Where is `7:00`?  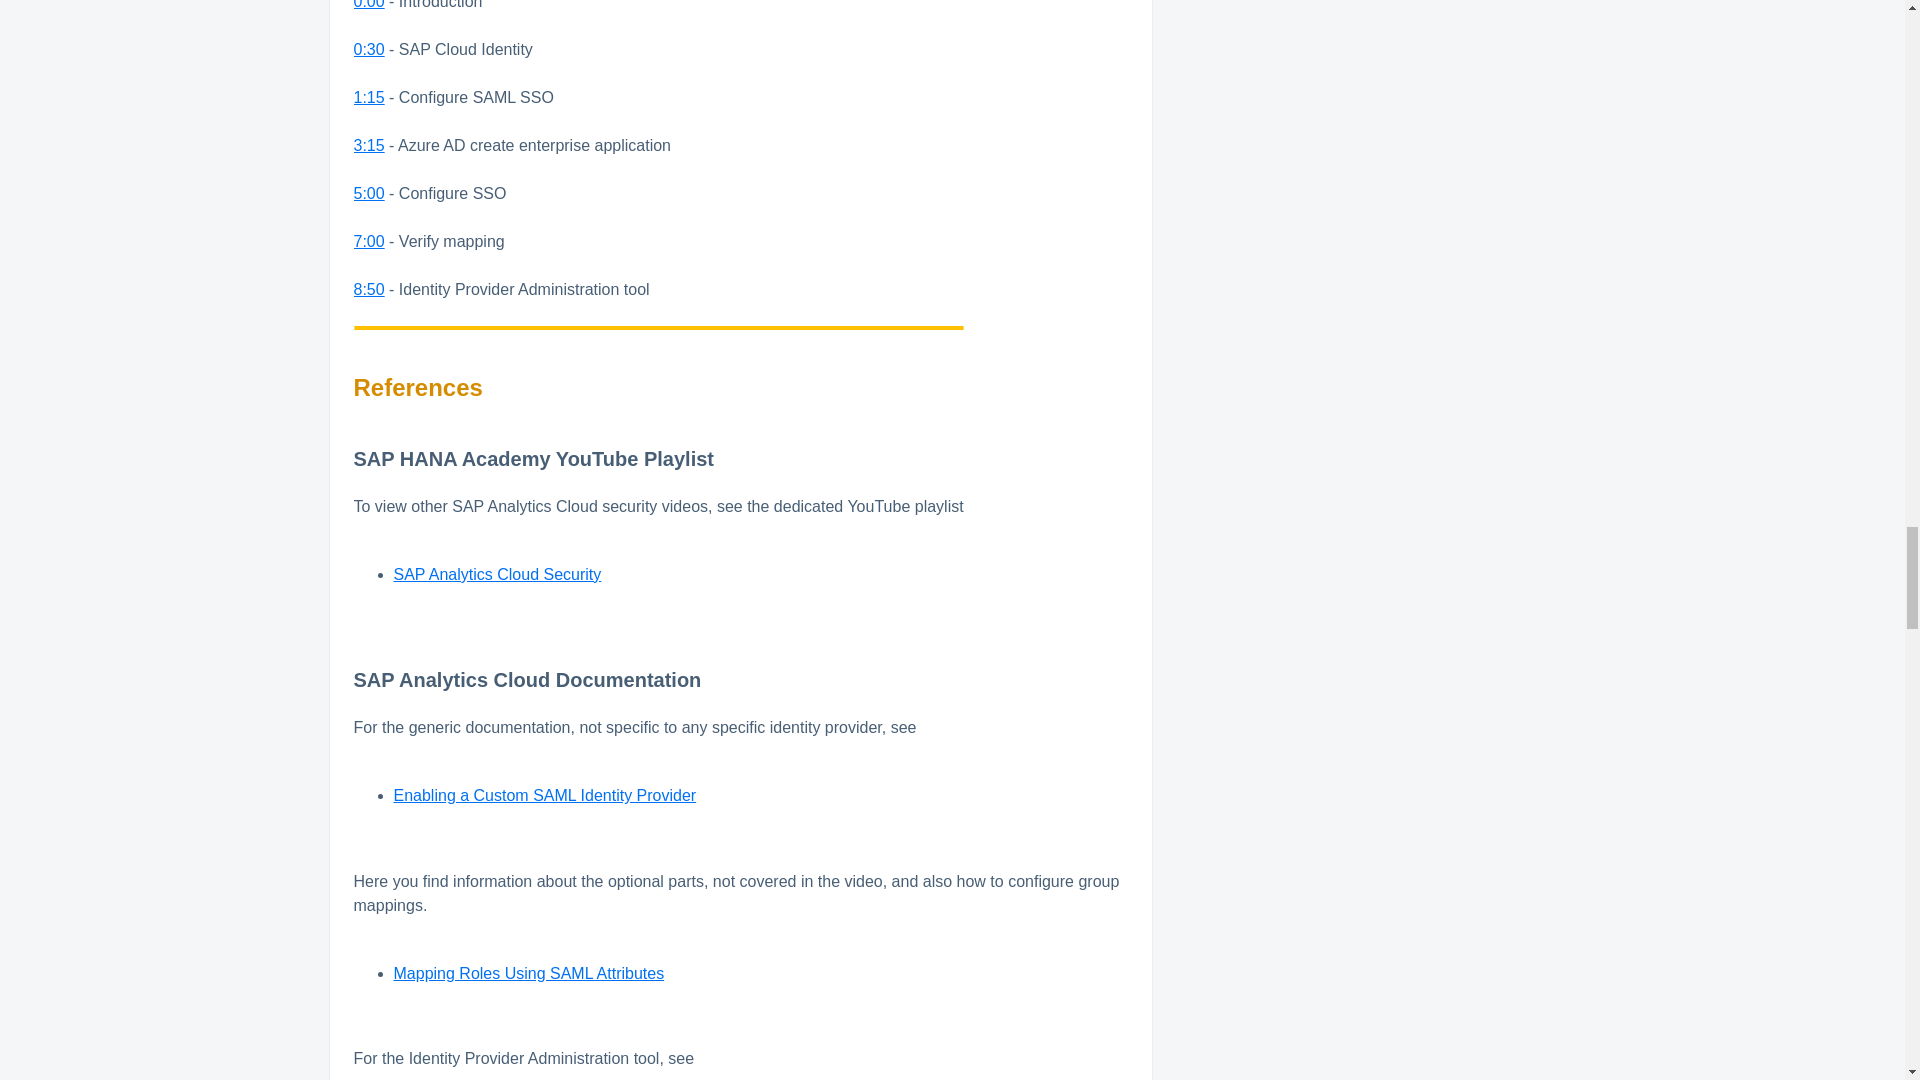
7:00 is located at coordinates (369, 241).